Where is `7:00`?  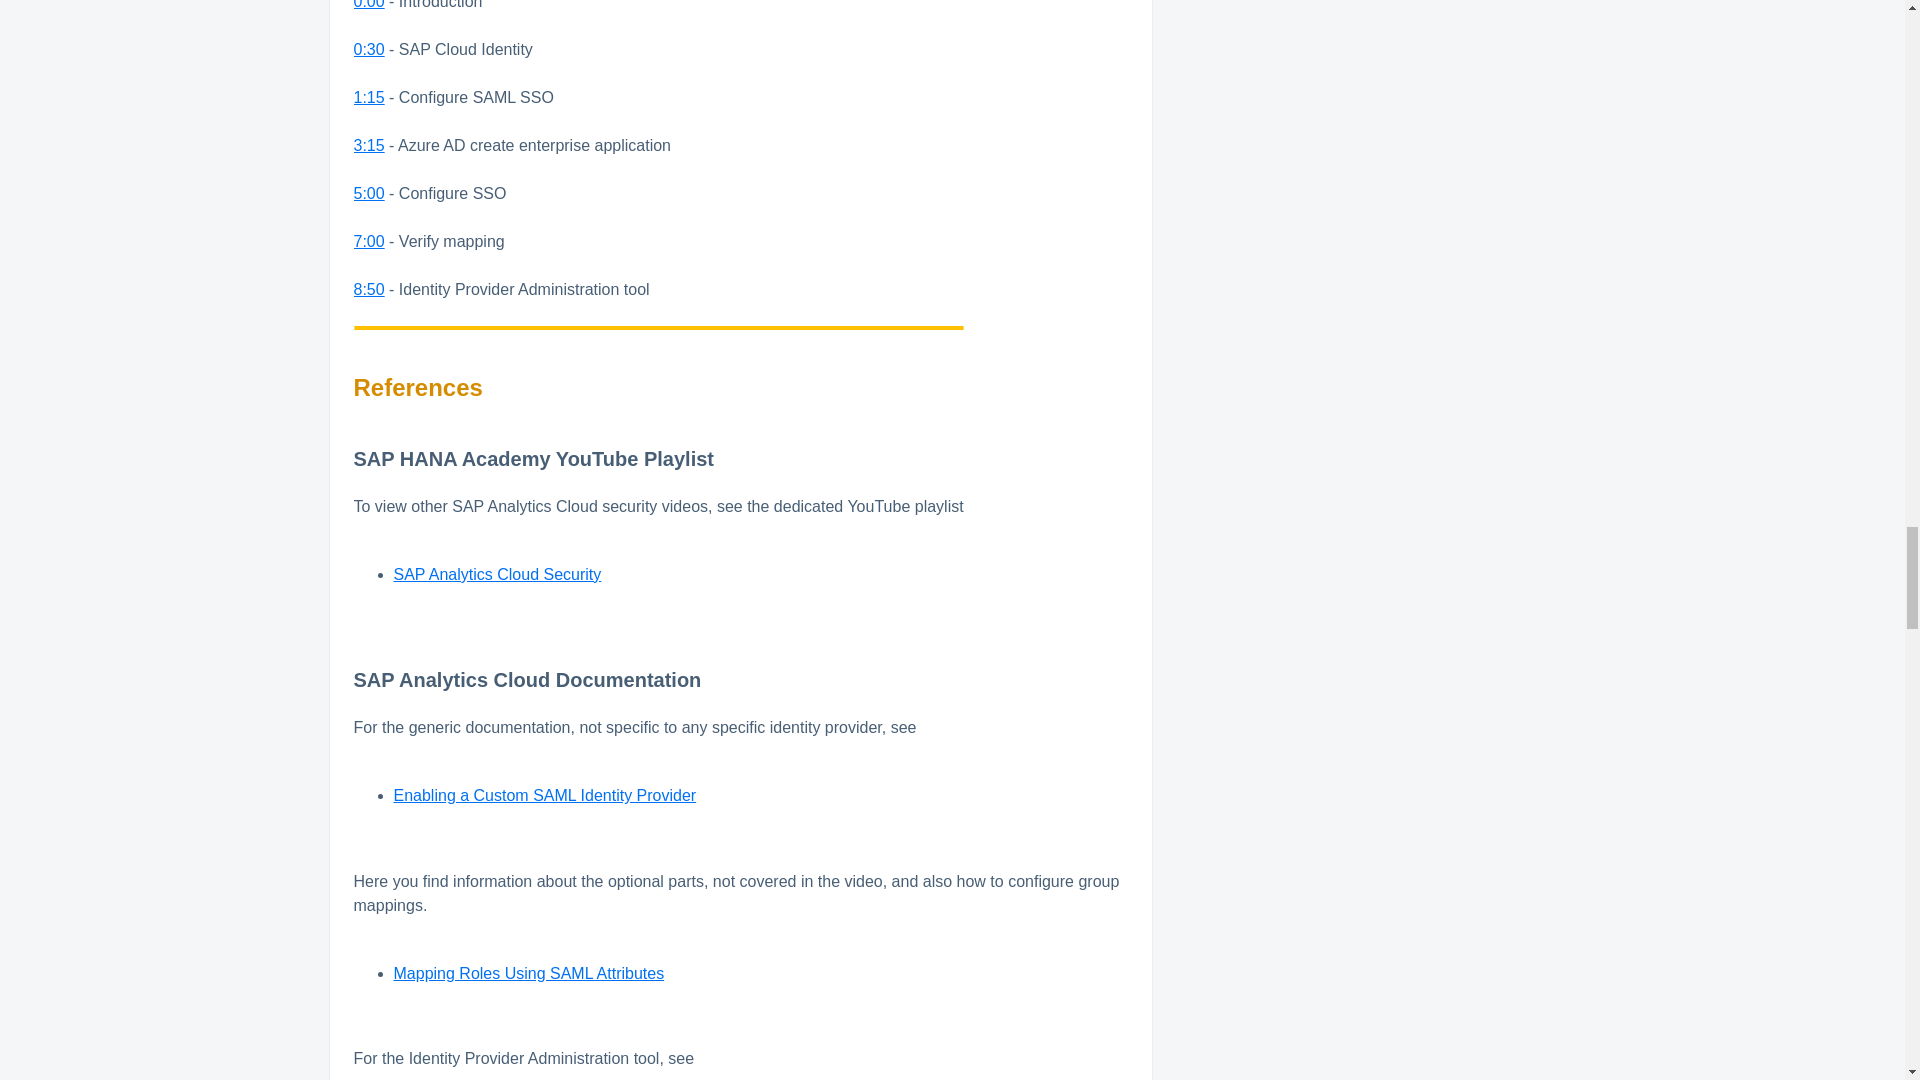
7:00 is located at coordinates (369, 241).